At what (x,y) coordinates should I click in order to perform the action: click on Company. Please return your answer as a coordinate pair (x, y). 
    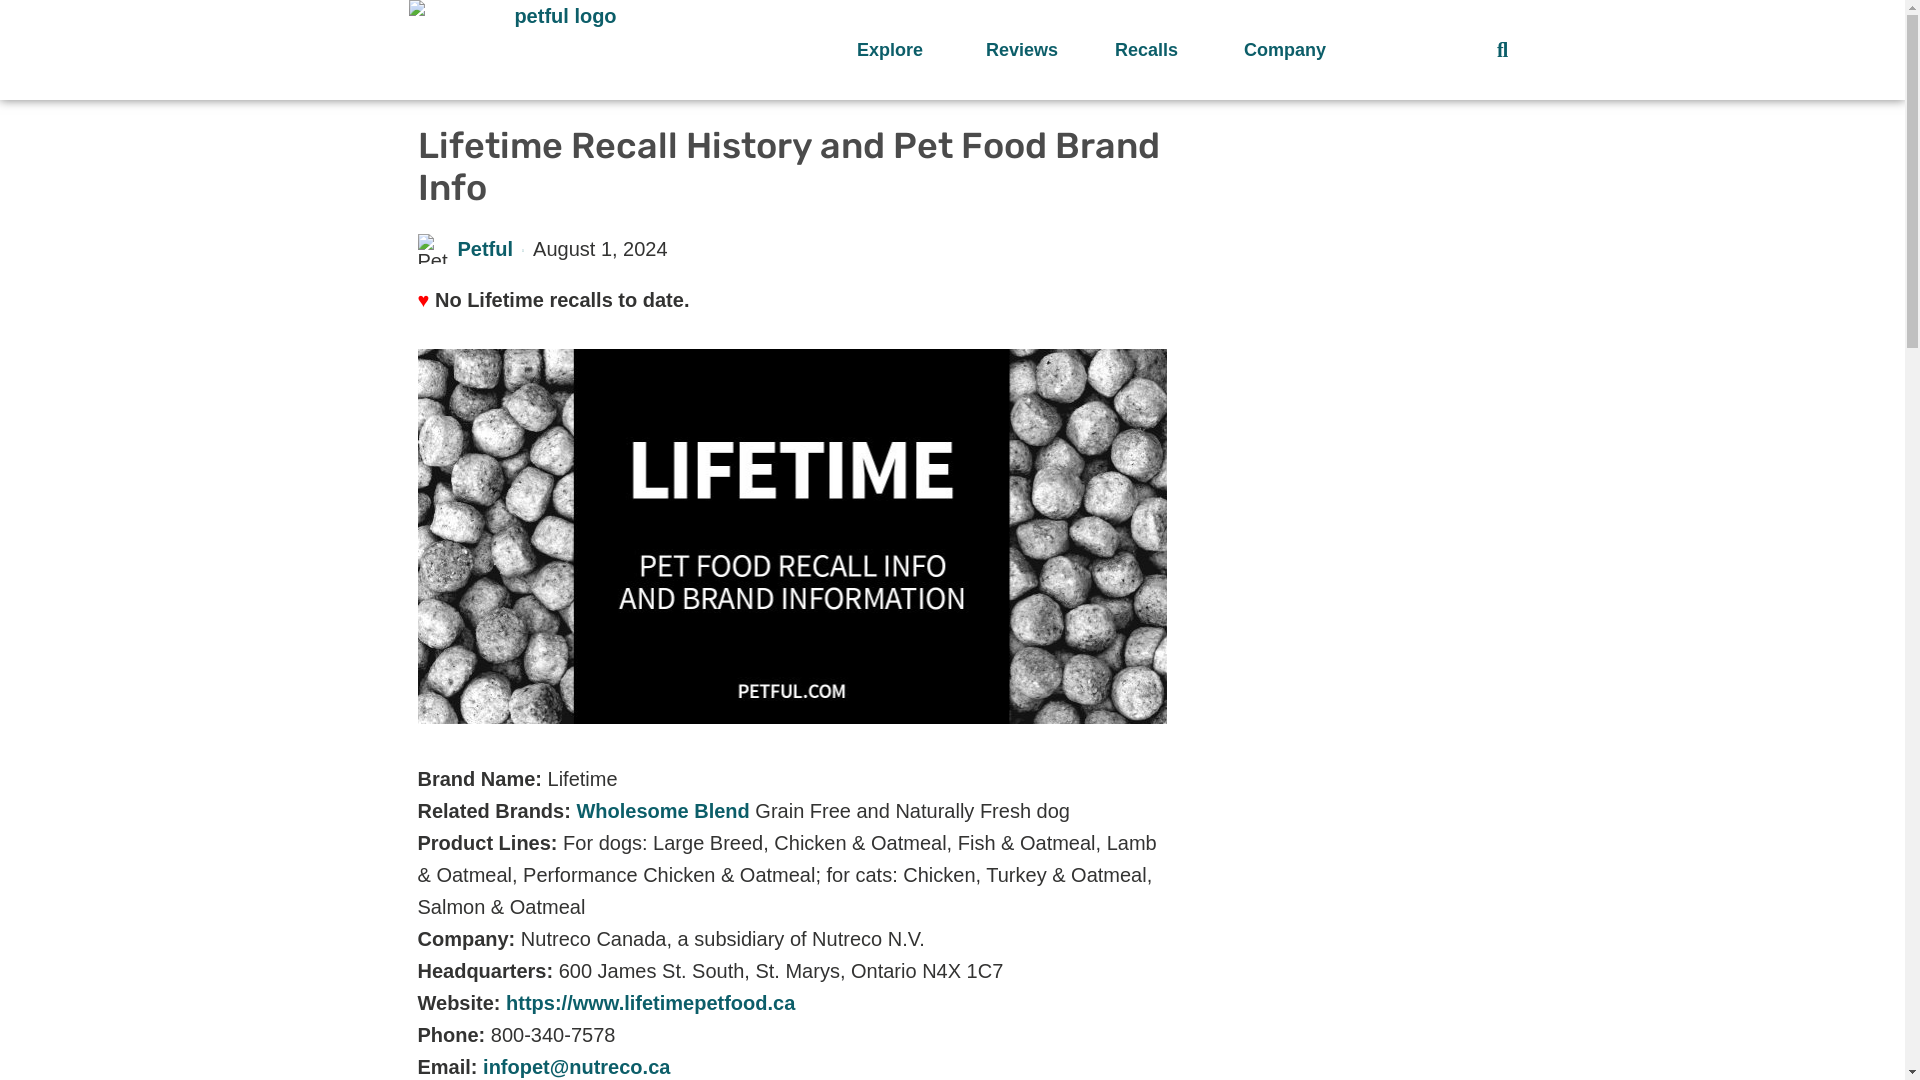
    Looking at the image, I should click on (1288, 50).